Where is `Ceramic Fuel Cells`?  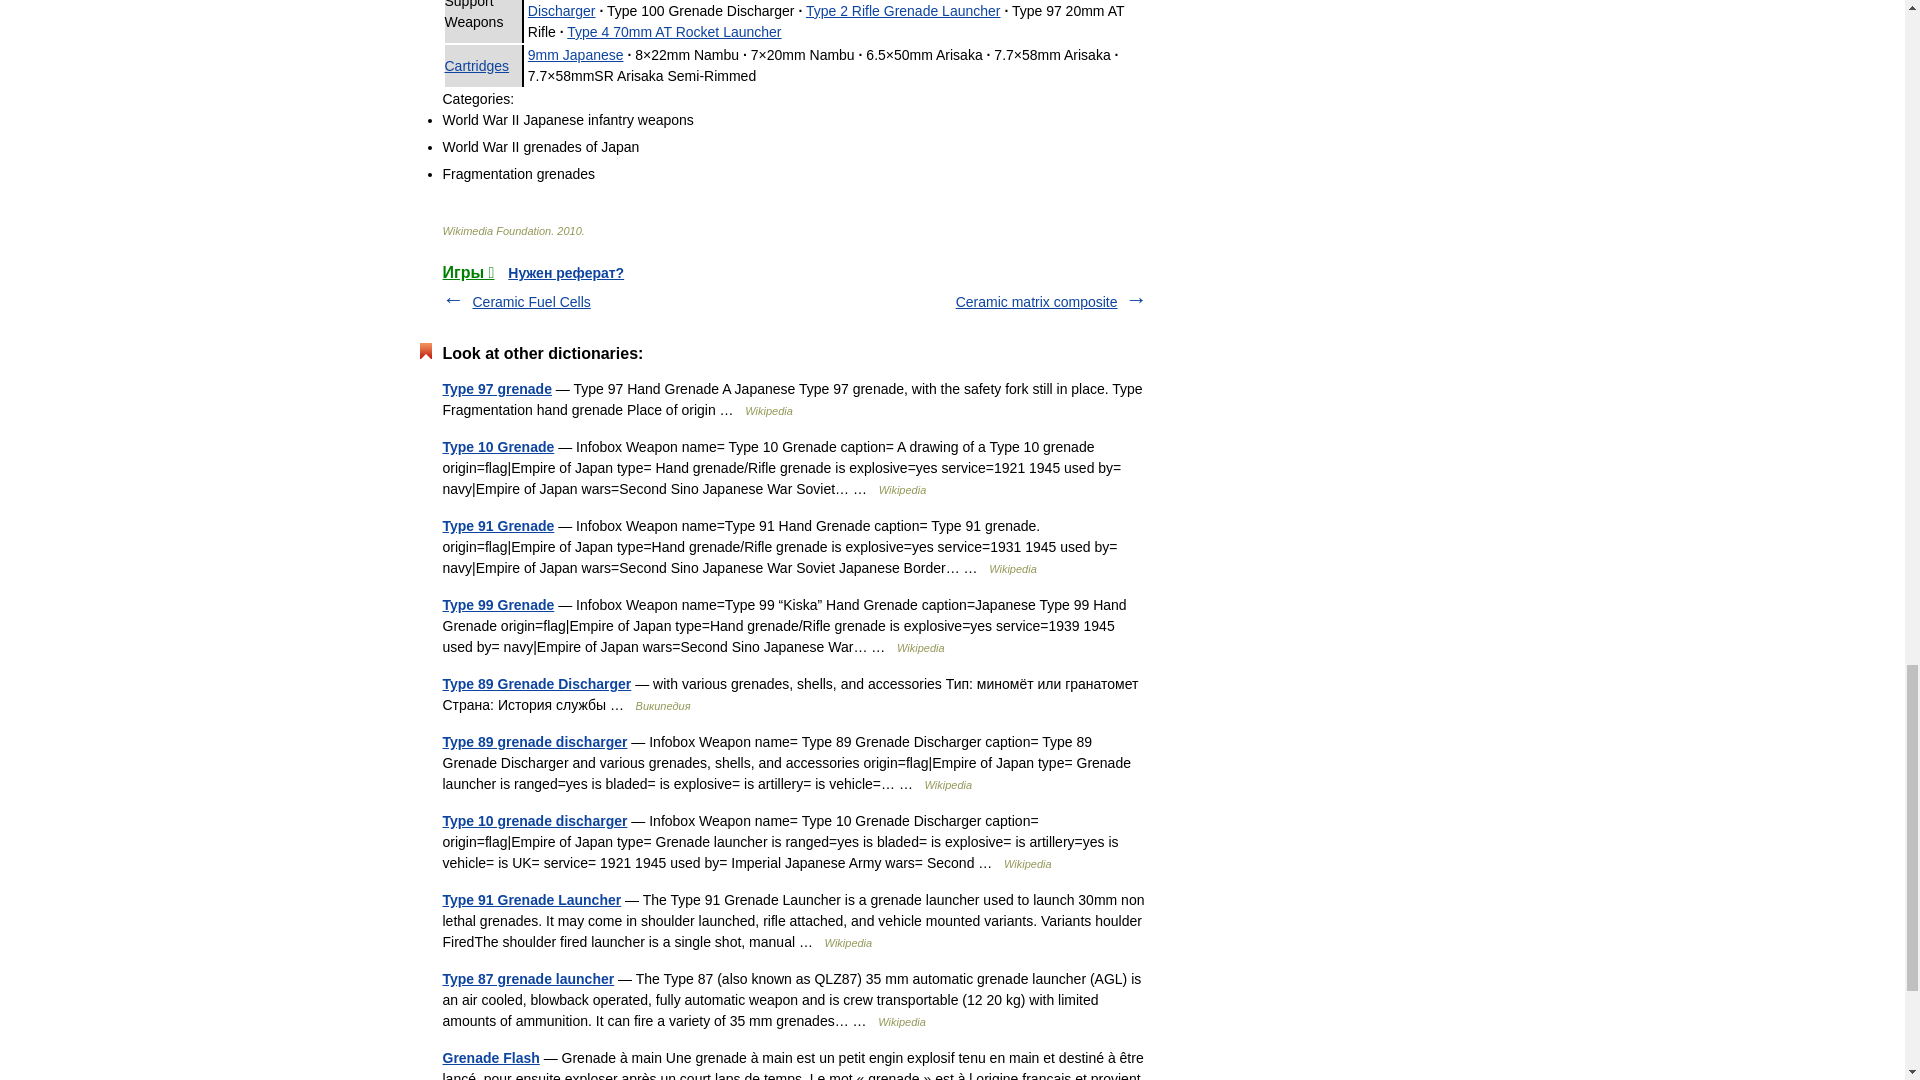
Ceramic Fuel Cells is located at coordinates (530, 301).